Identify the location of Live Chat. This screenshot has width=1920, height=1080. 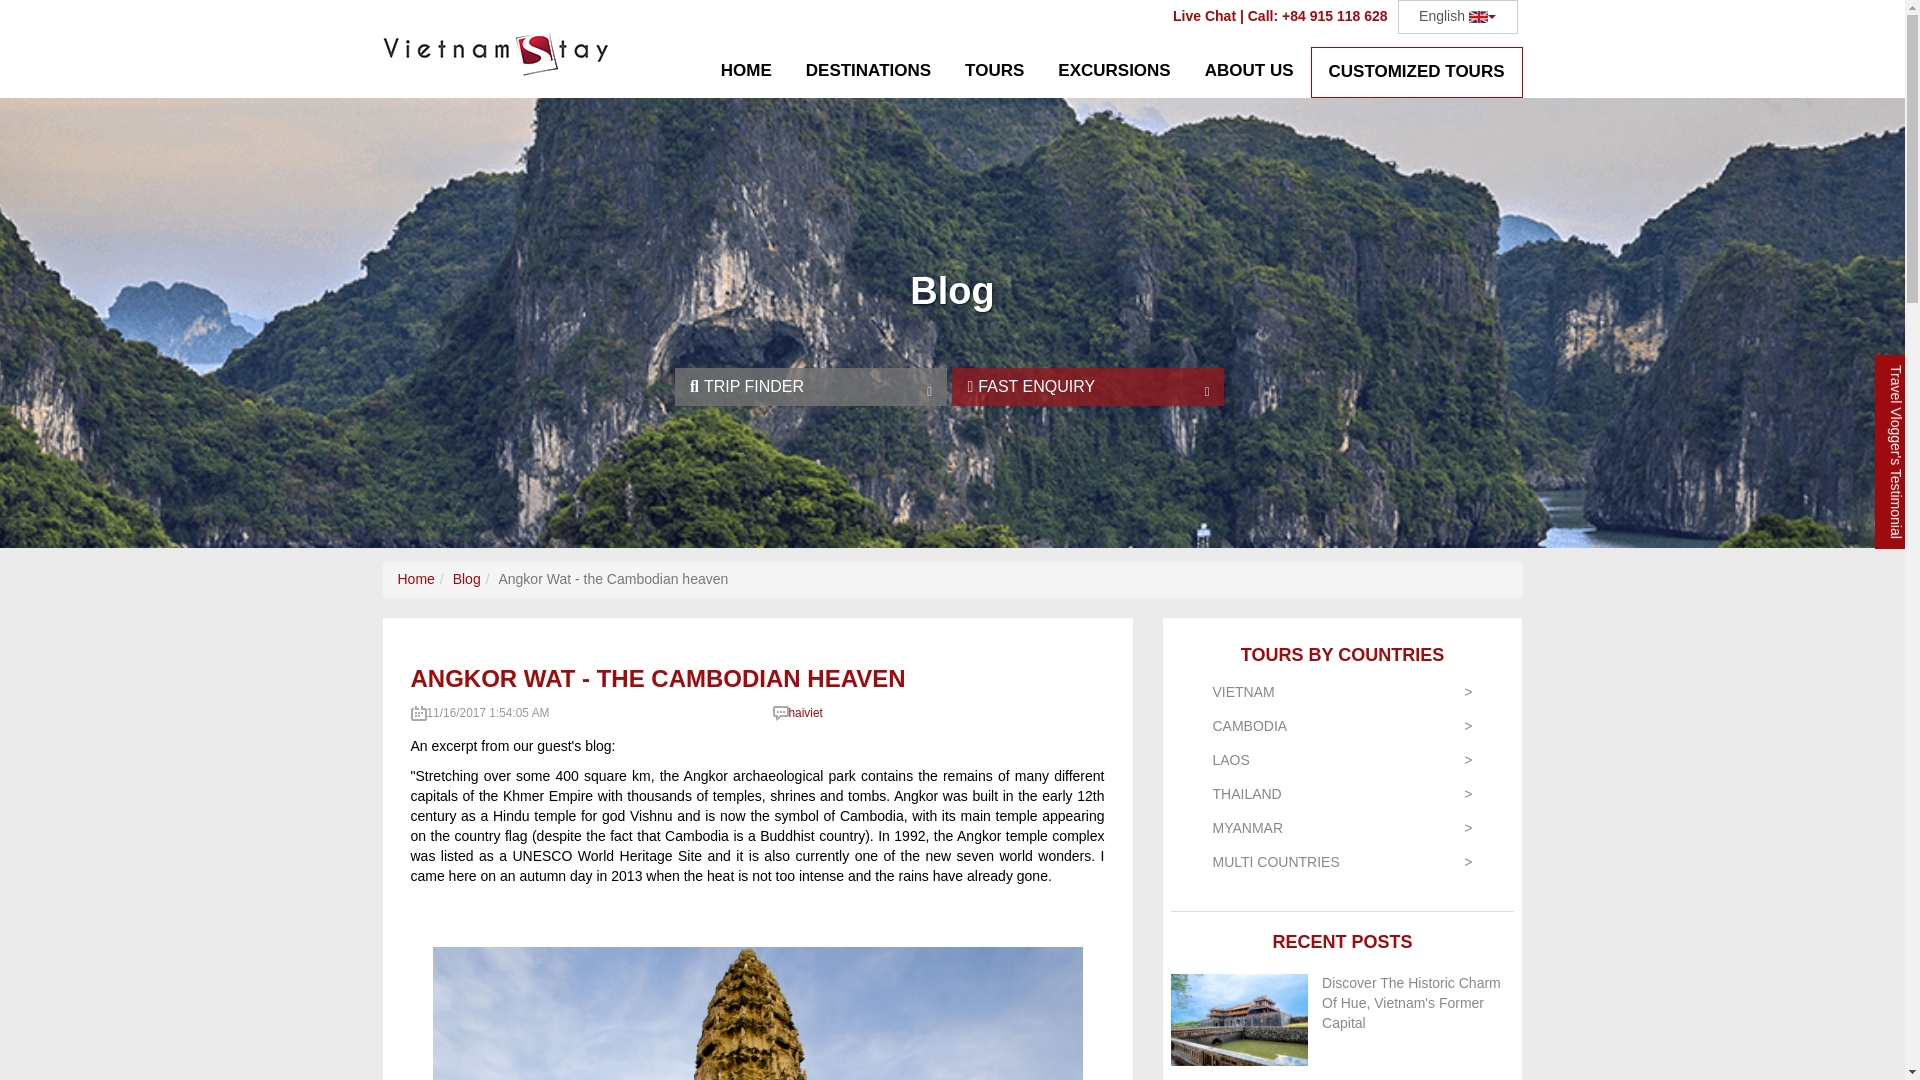
(1204, 15).